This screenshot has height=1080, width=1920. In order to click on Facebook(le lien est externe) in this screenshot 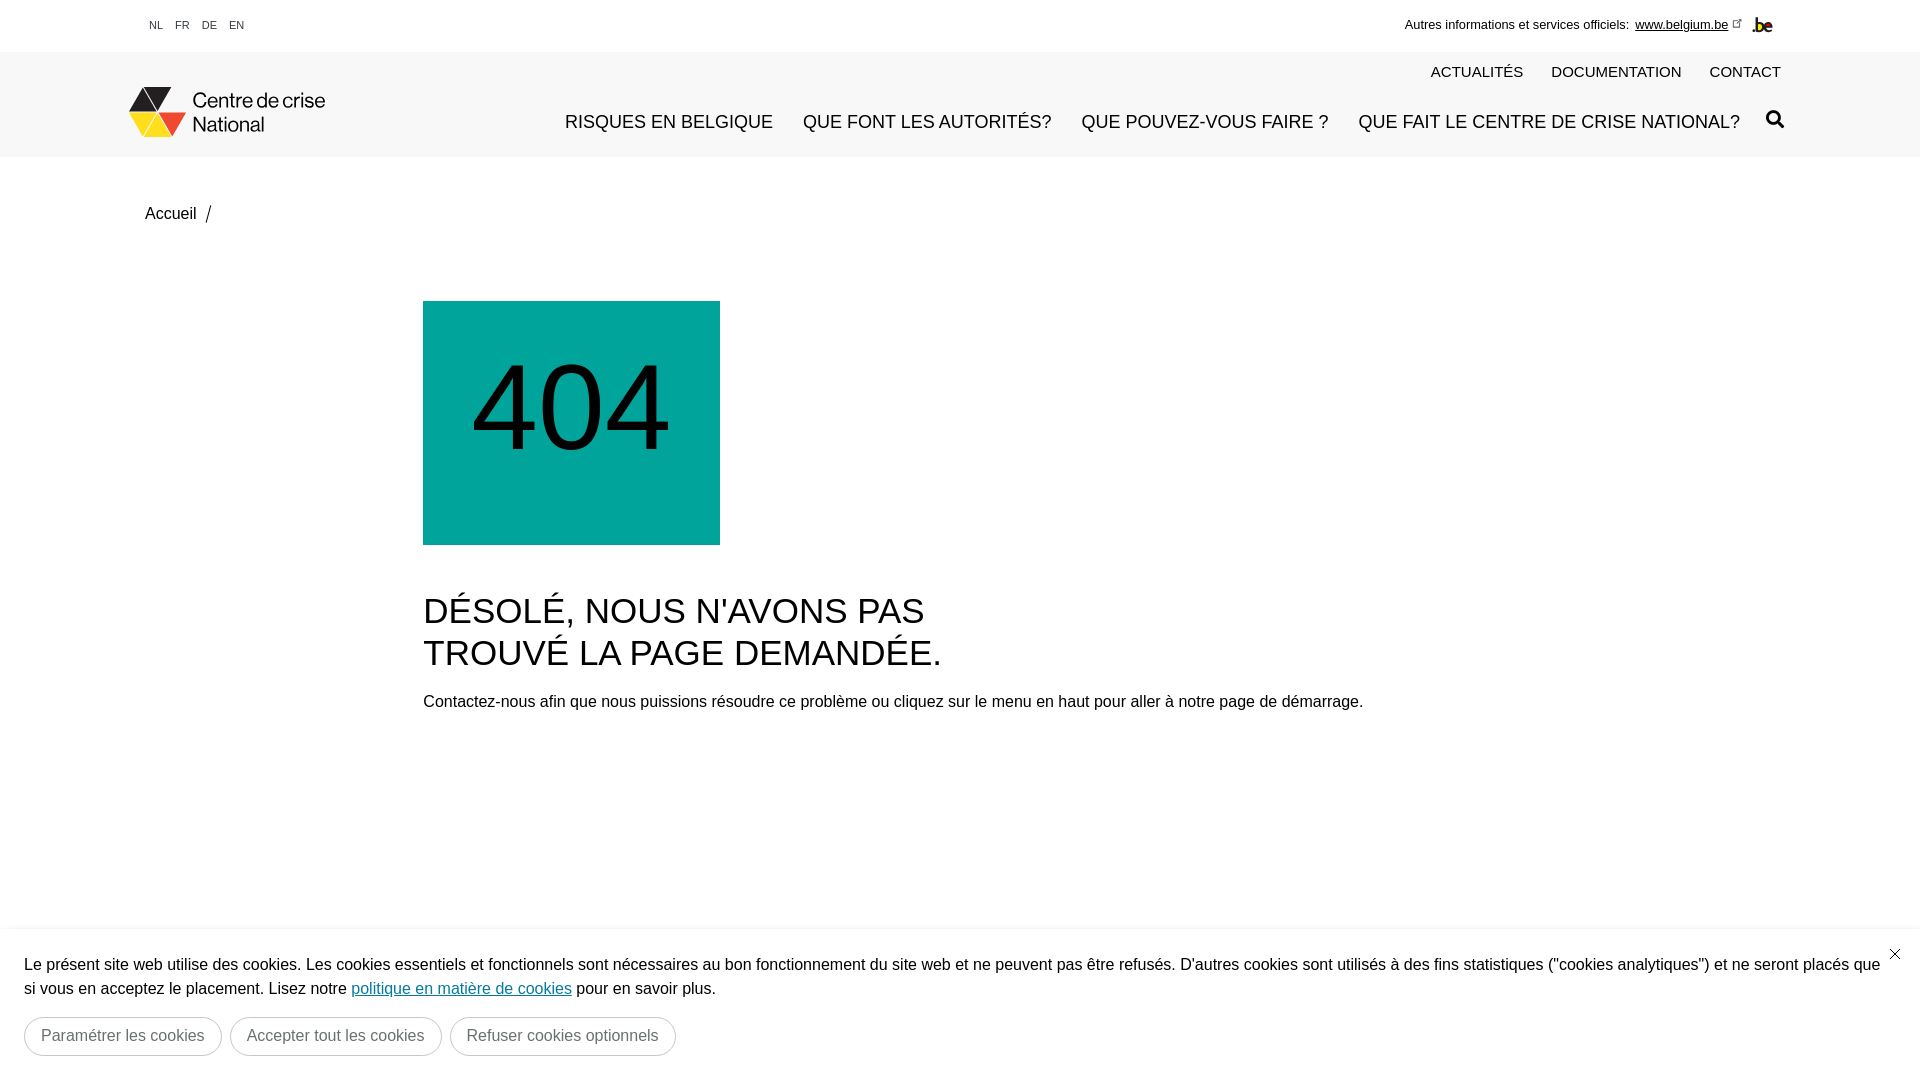, I will do `click(1695, 1046)`.